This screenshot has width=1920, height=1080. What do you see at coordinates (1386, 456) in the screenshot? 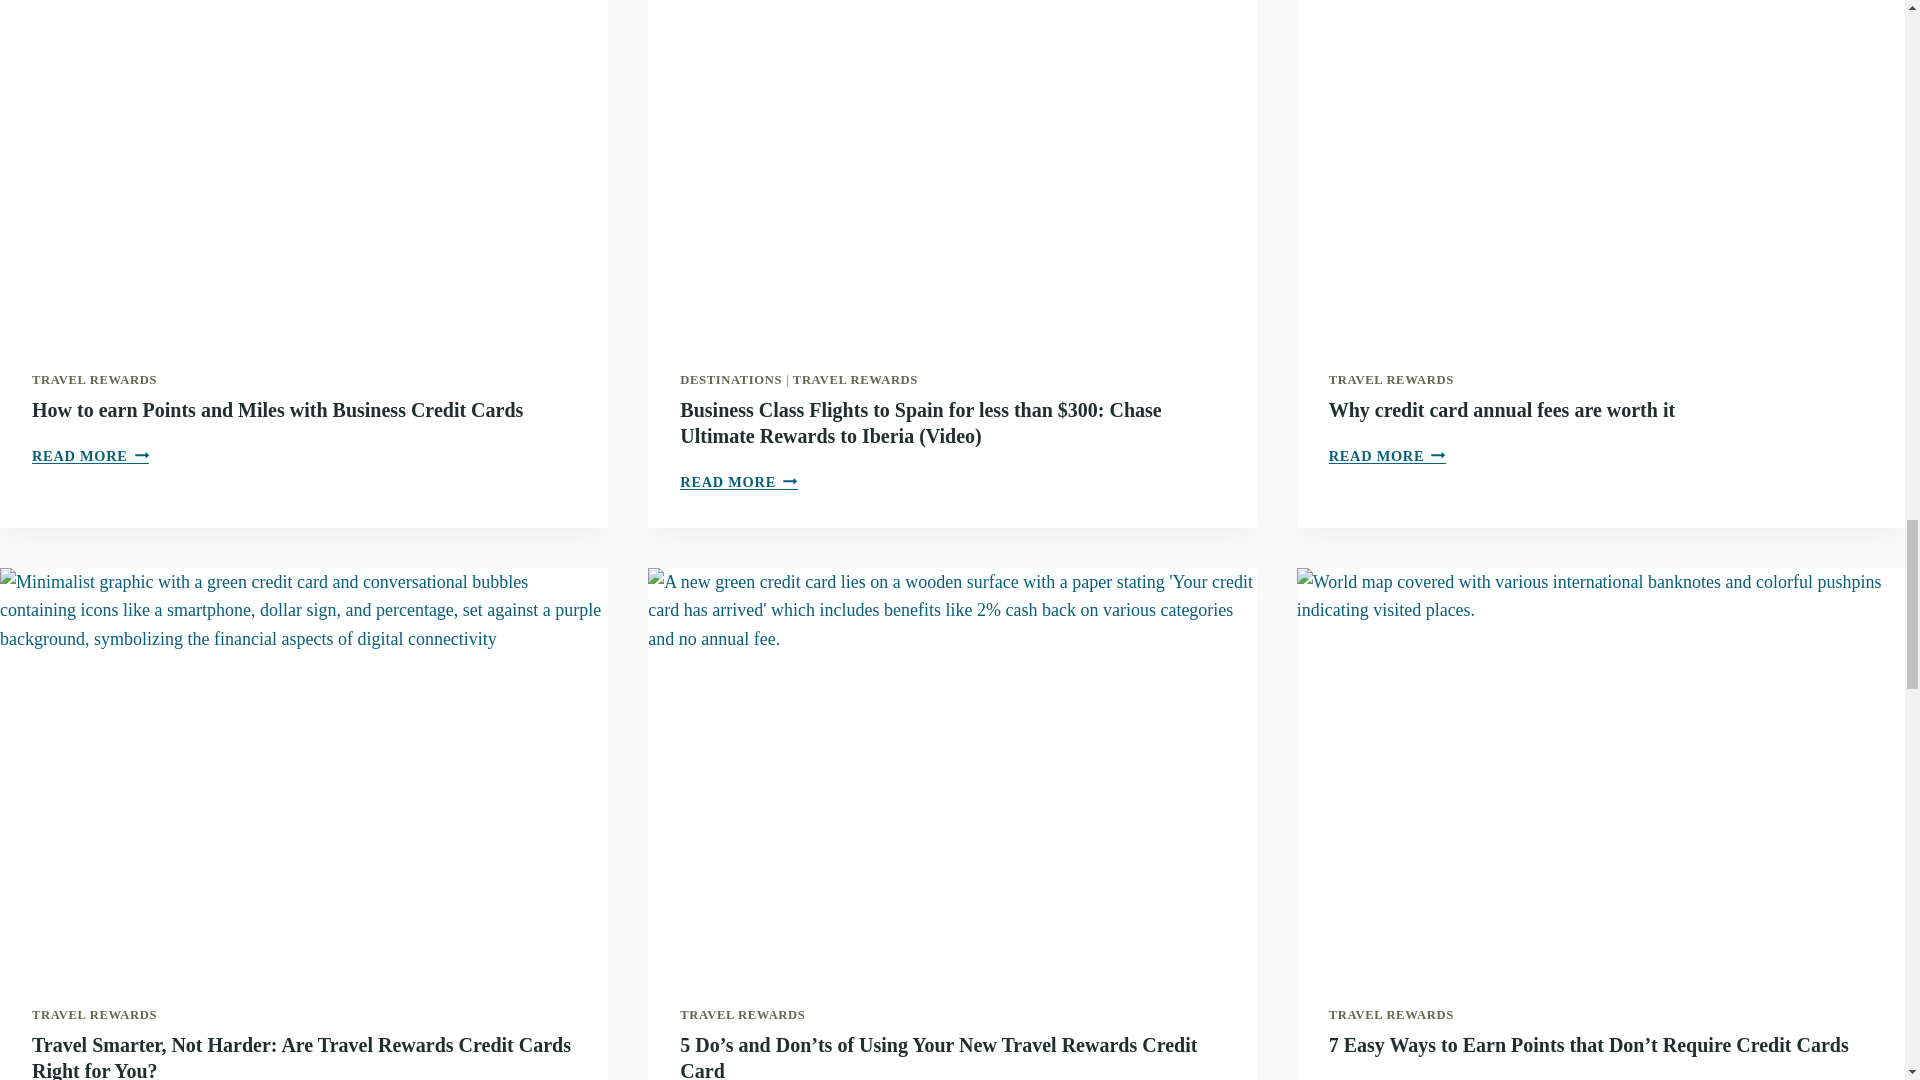
I see `How to earn Points and Miles with Business Credit Cards` at bounding box center [1386, 456].